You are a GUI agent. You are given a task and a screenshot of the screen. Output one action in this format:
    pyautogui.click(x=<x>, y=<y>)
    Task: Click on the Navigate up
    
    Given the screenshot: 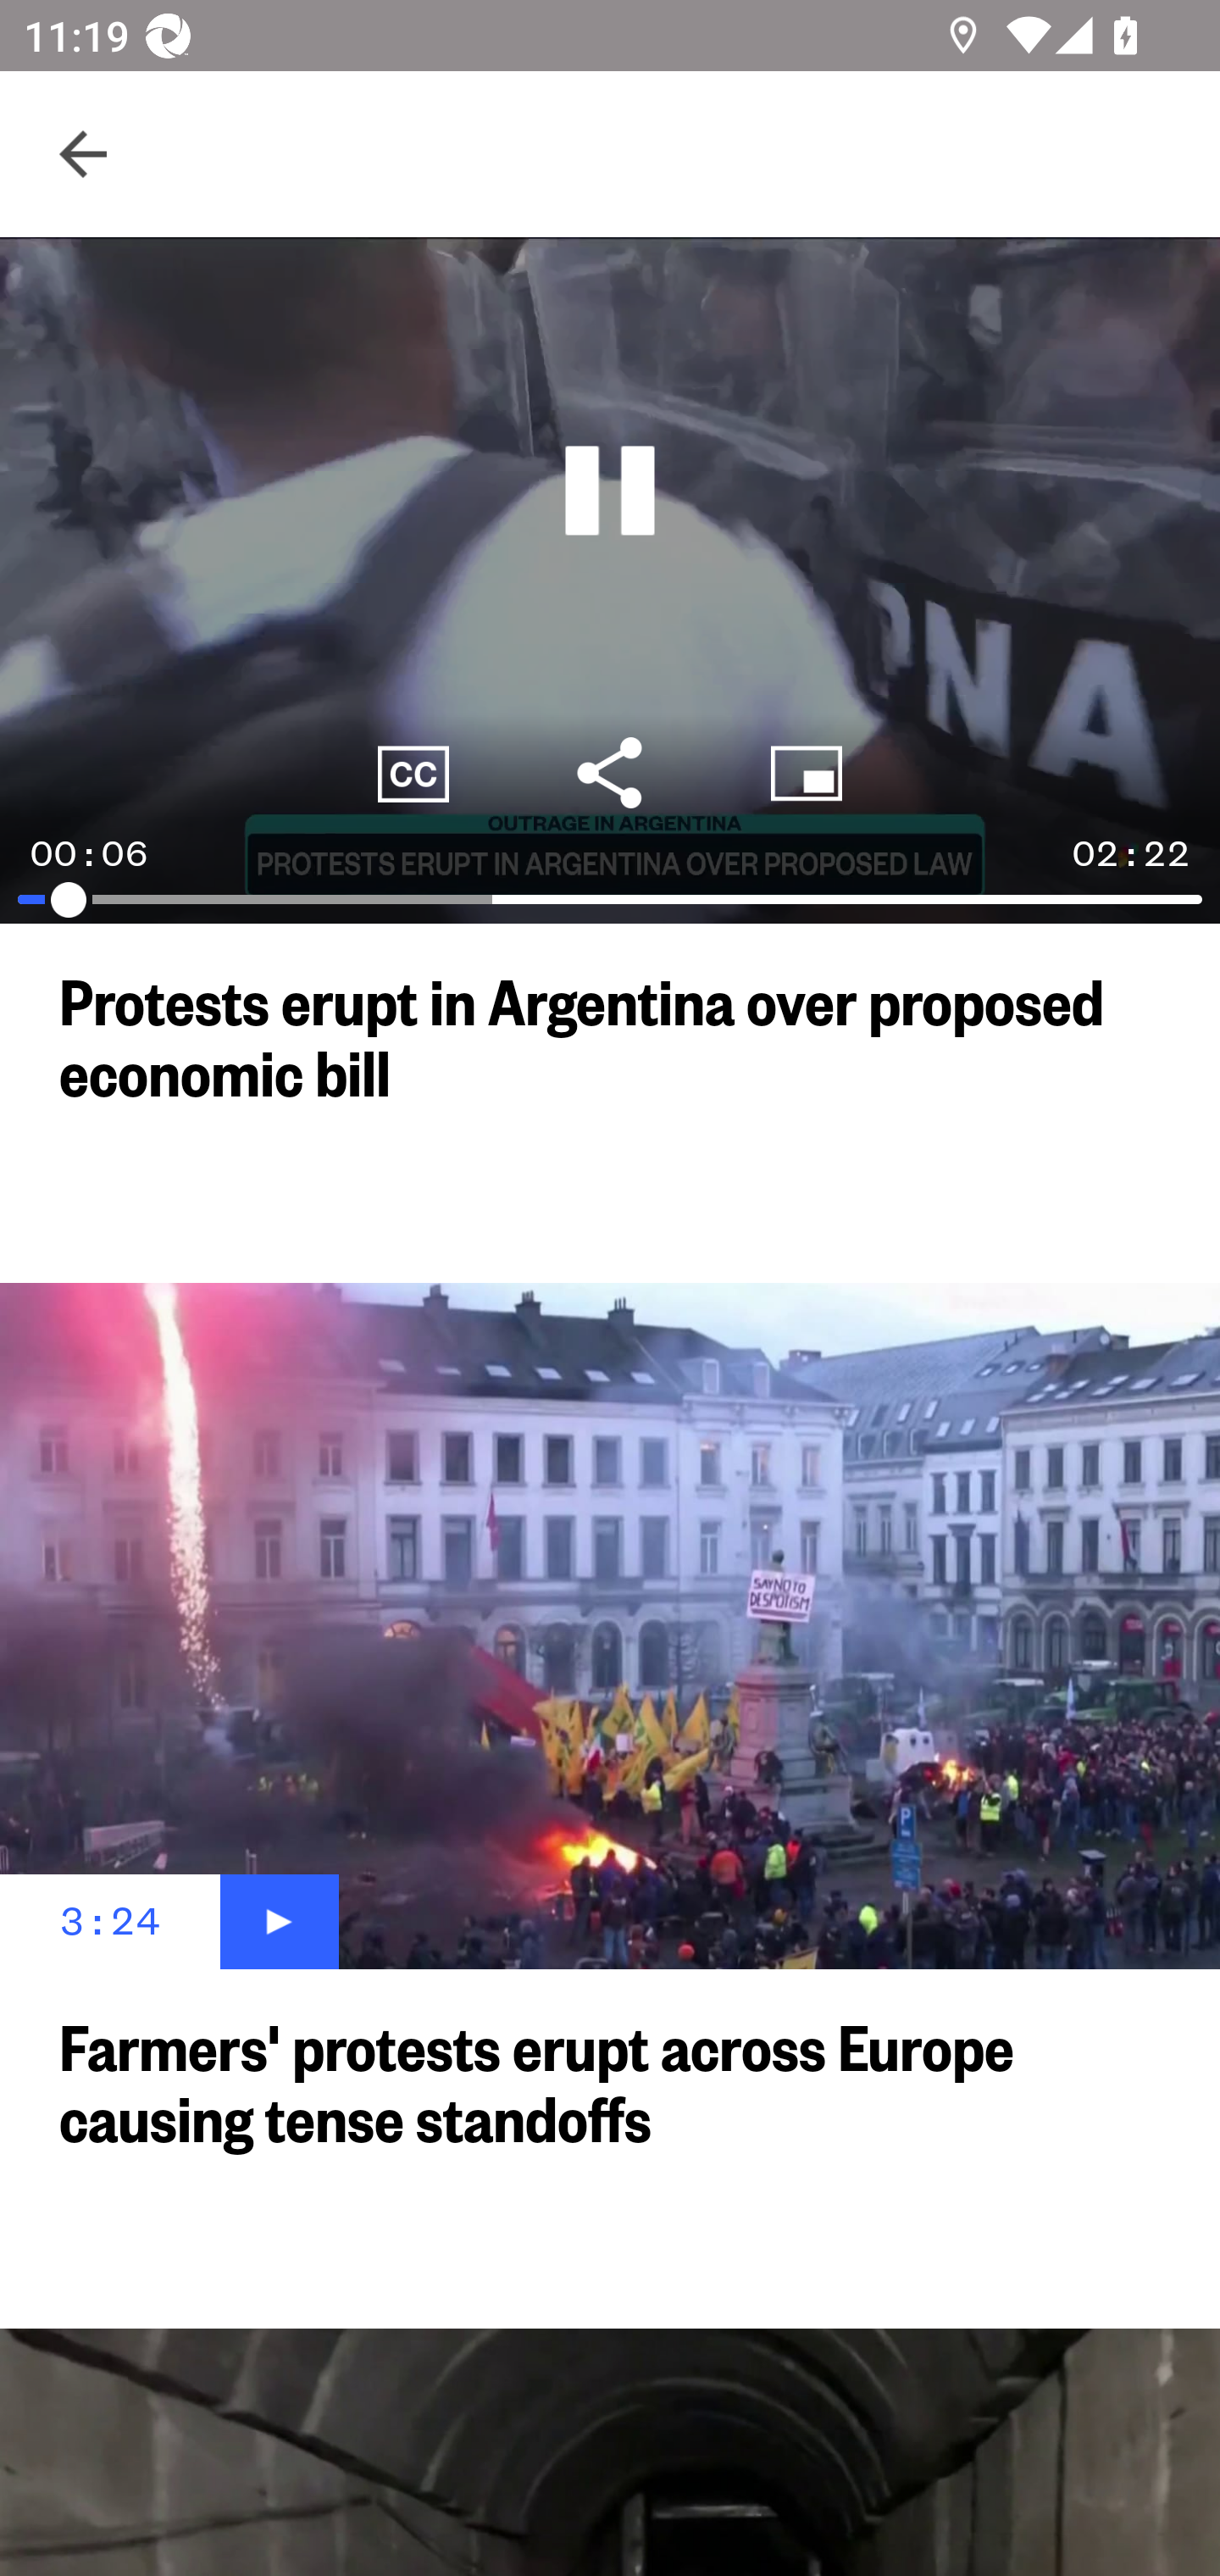 What is the action you would take?
    pyautogui.click(x=83, y=154)
    